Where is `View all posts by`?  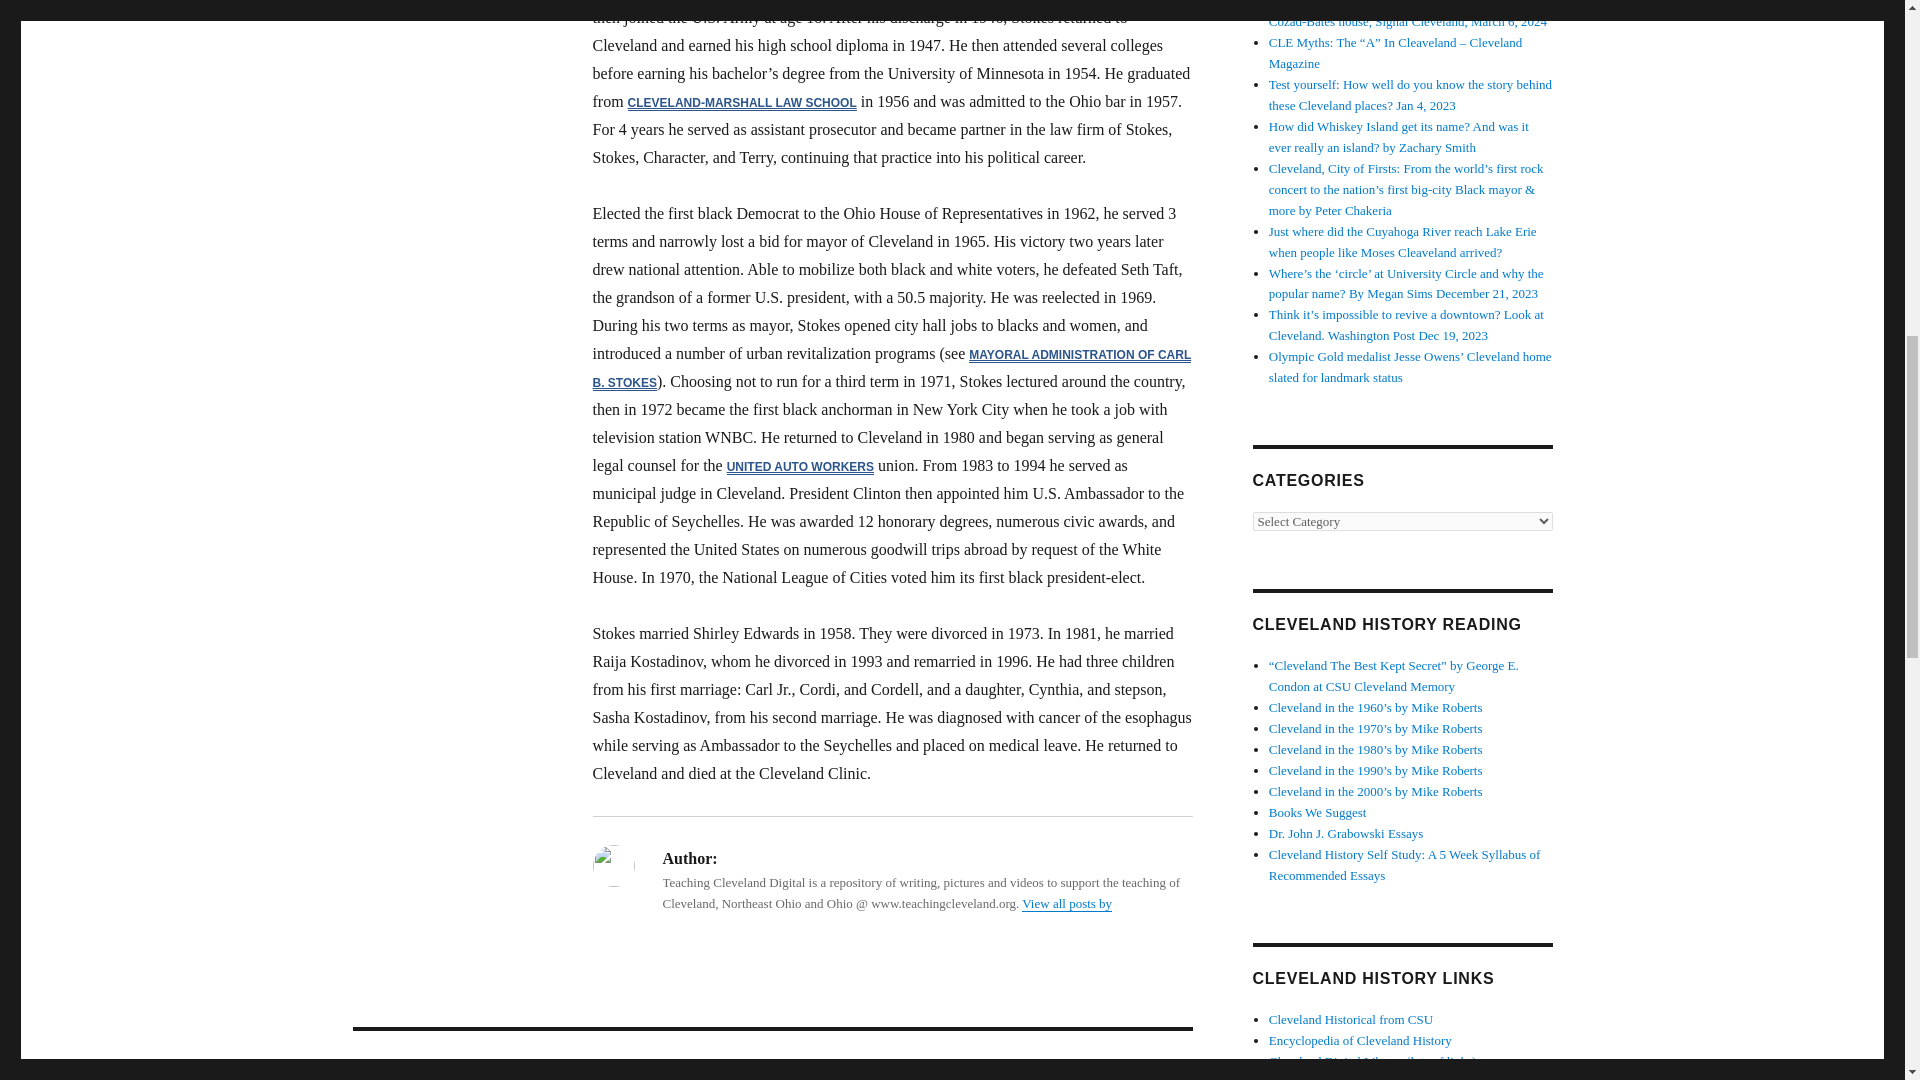
View all posts by is located at coordinates (1066, 904).